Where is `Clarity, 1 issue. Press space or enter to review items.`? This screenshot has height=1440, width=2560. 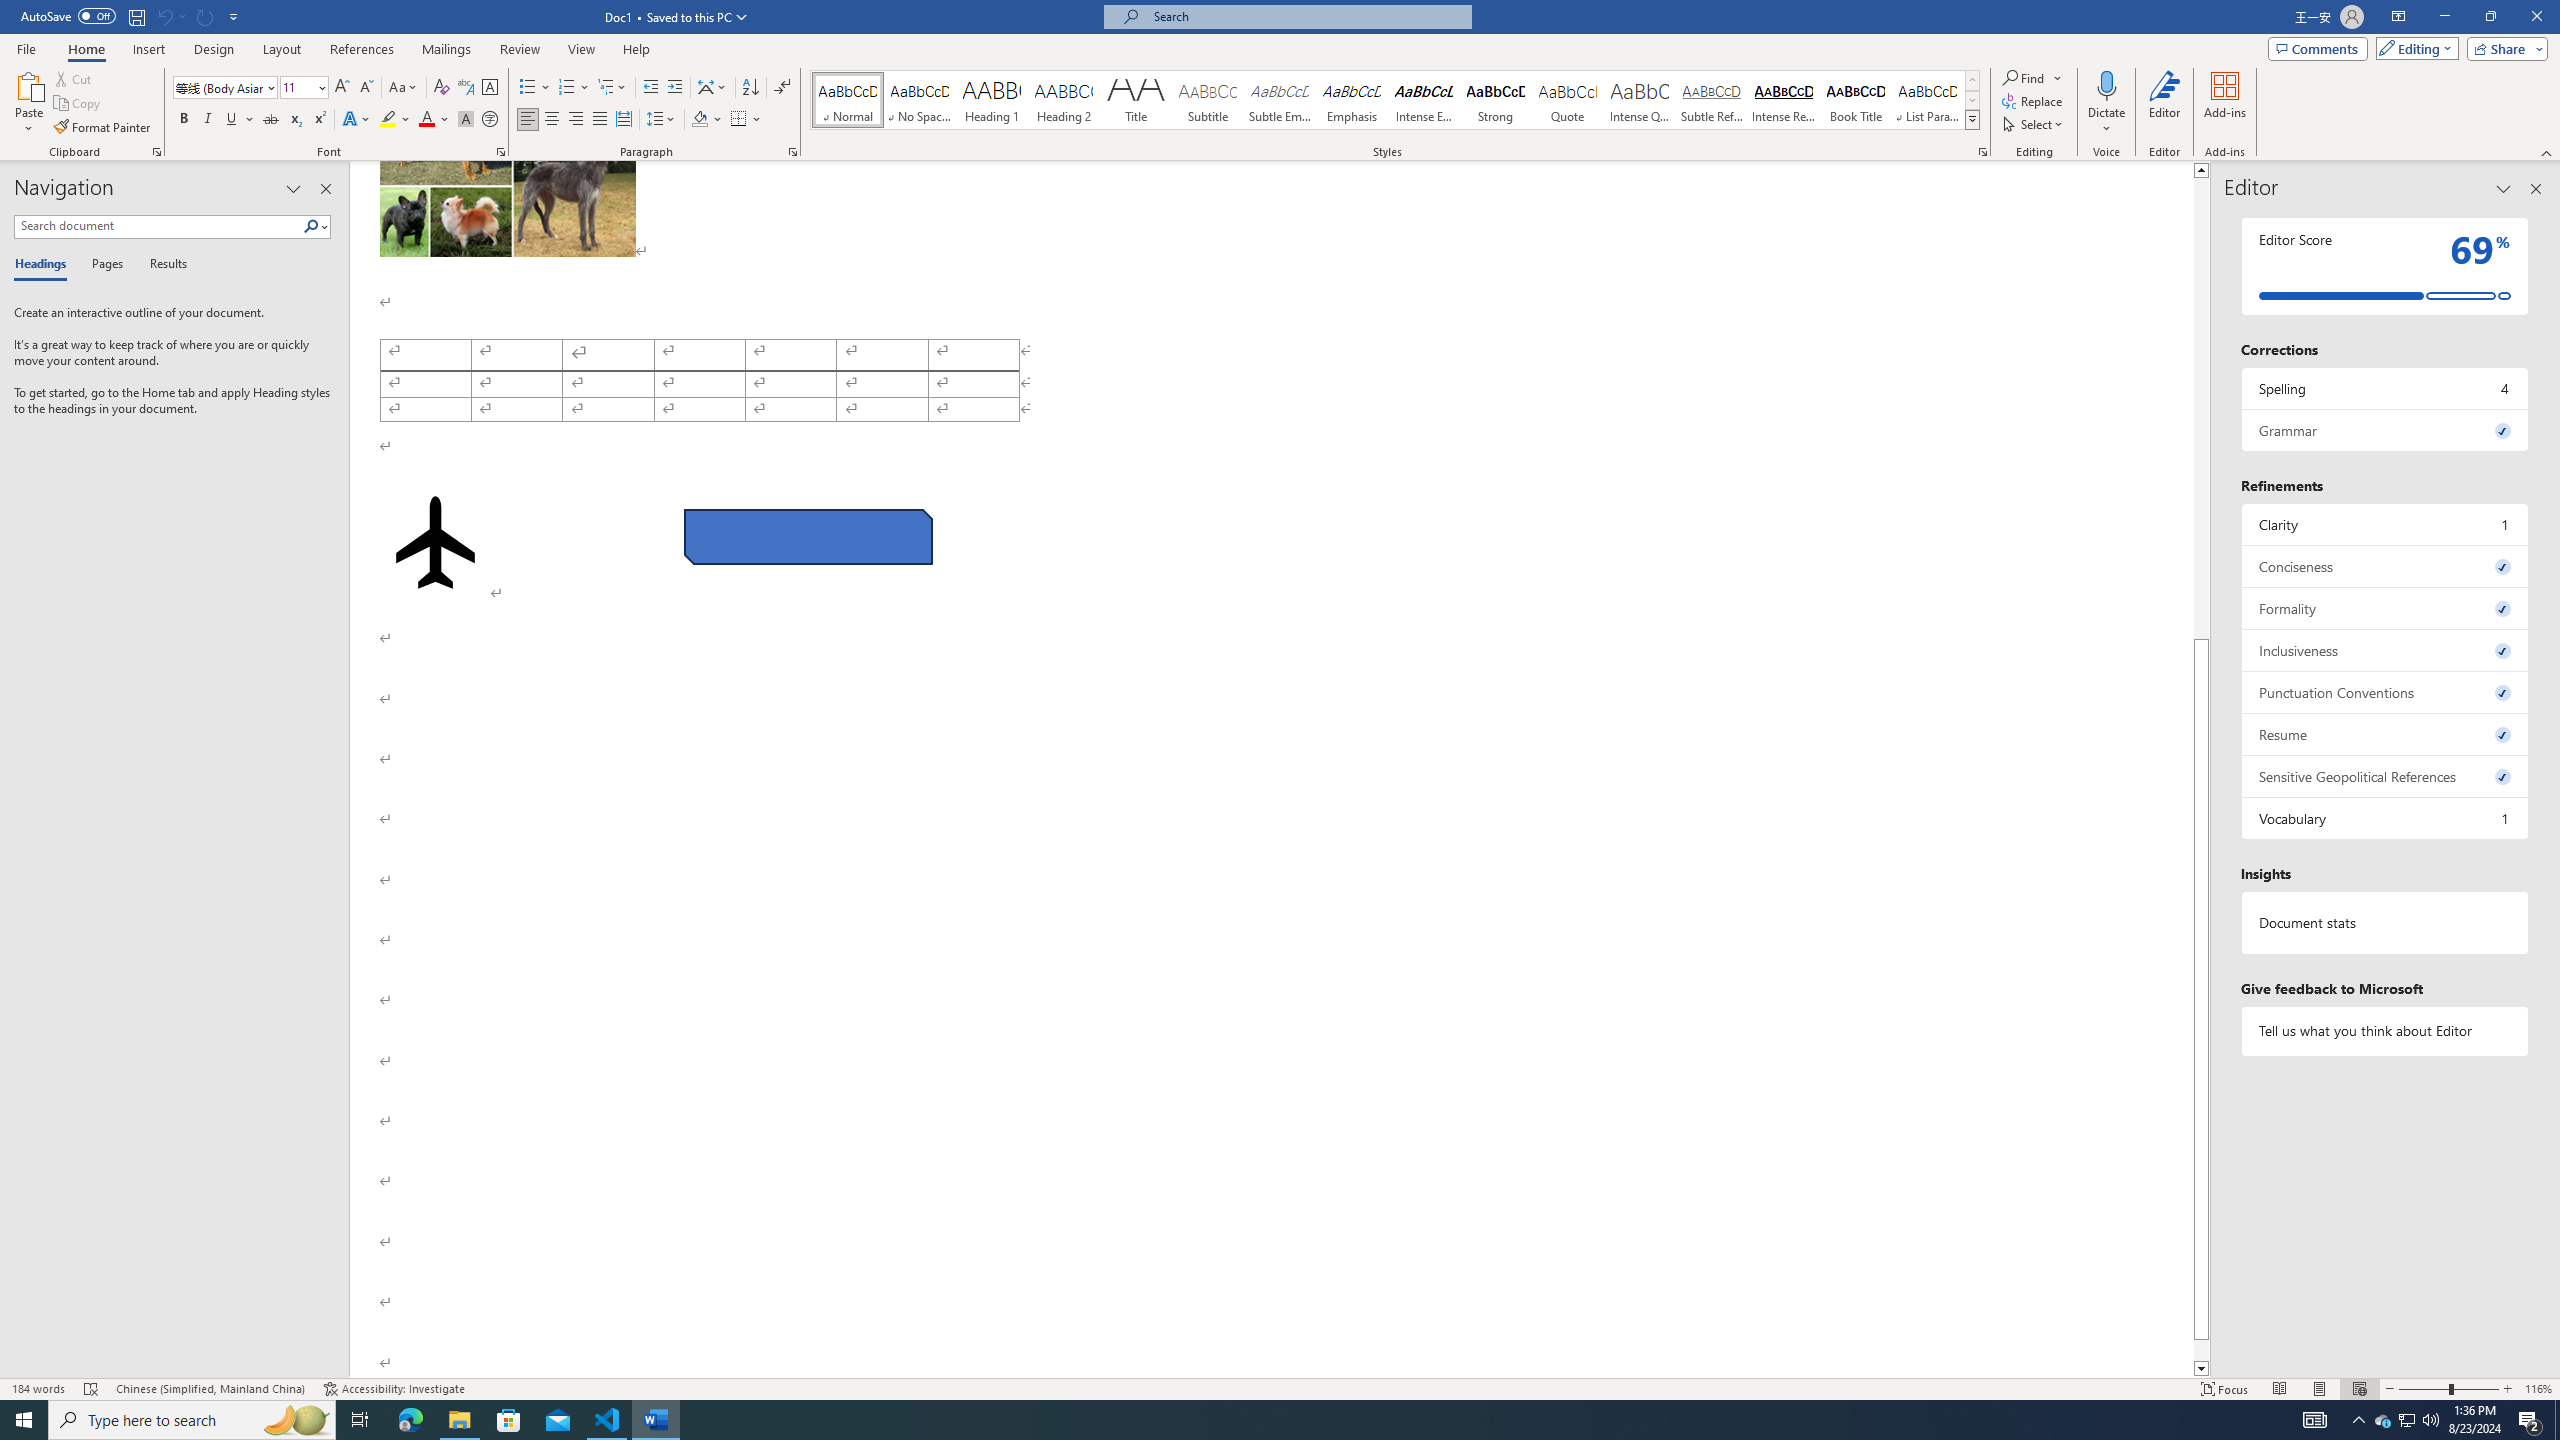 Clarity, 1 issue. Press space or enter to review items. is located at coordinates (2386, 524).